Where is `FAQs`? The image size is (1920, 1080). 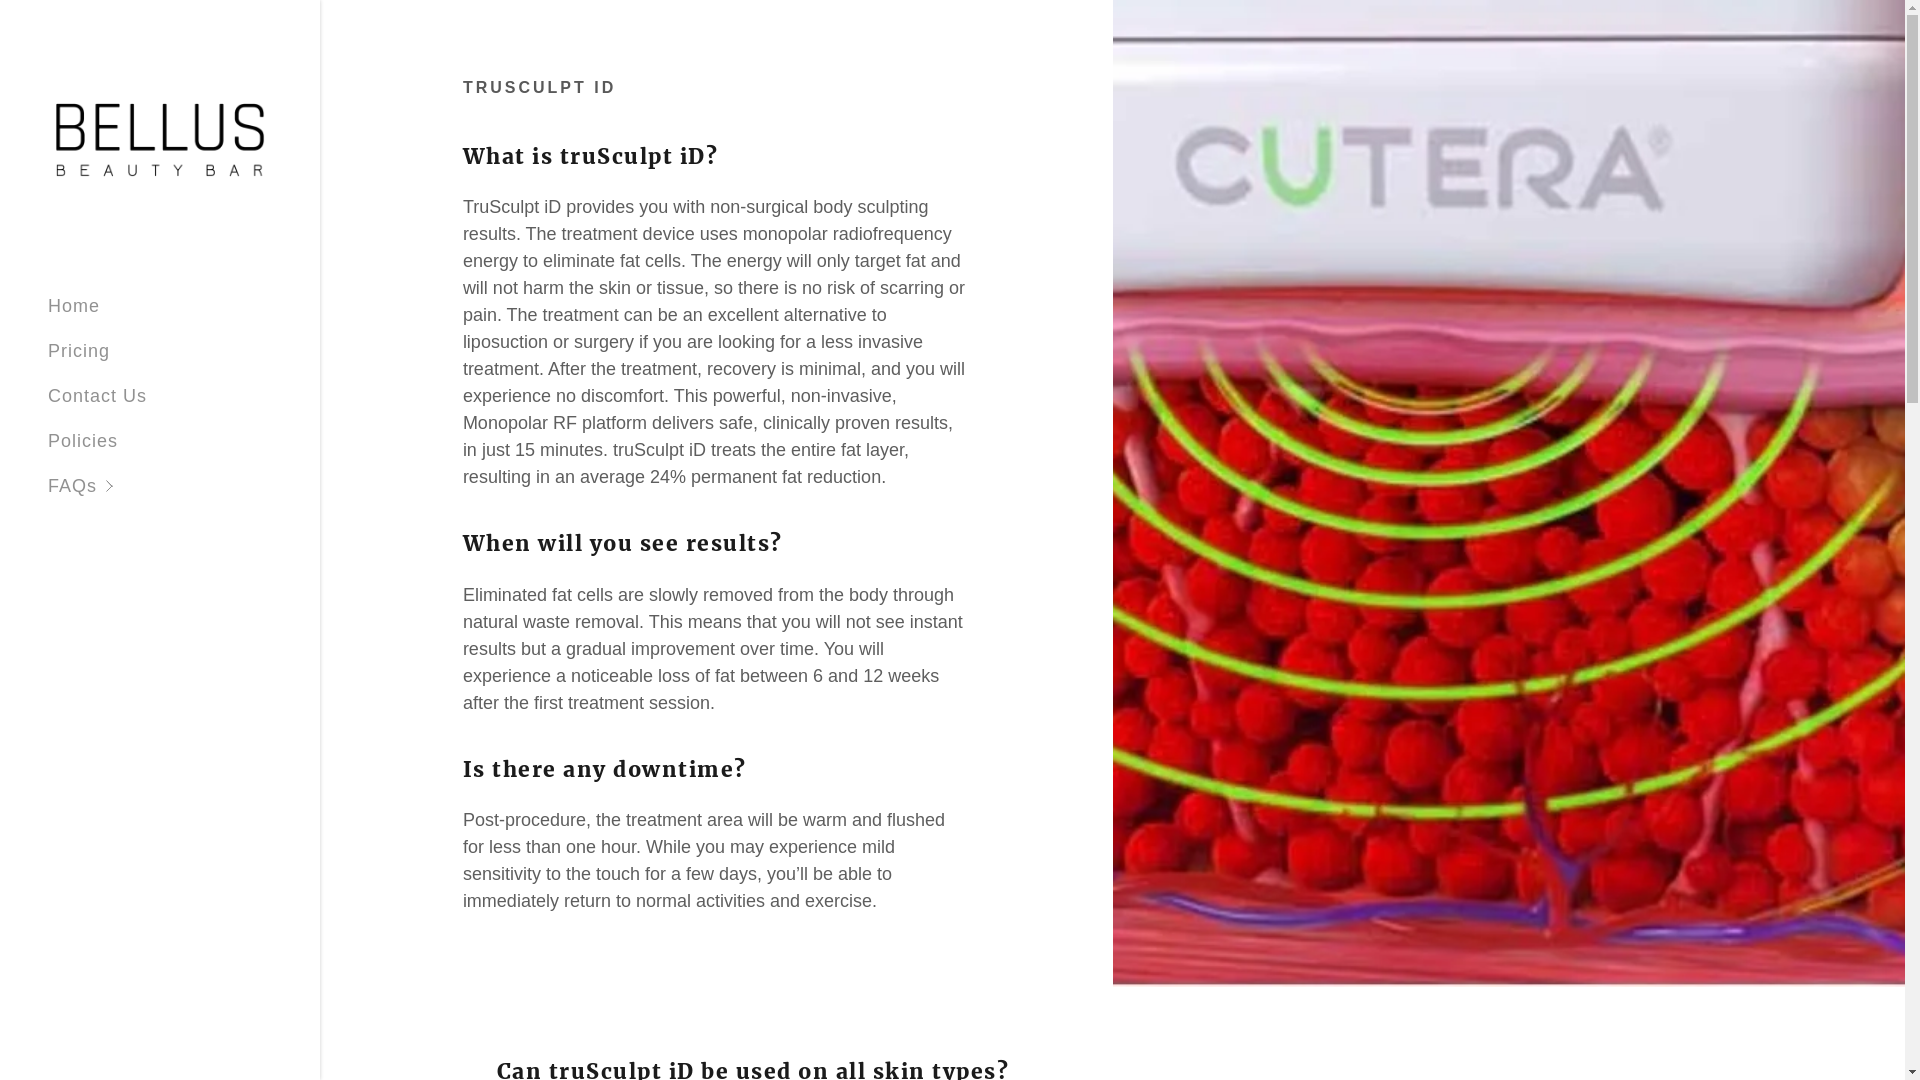
FAQs is located at coordinates (184, 486).